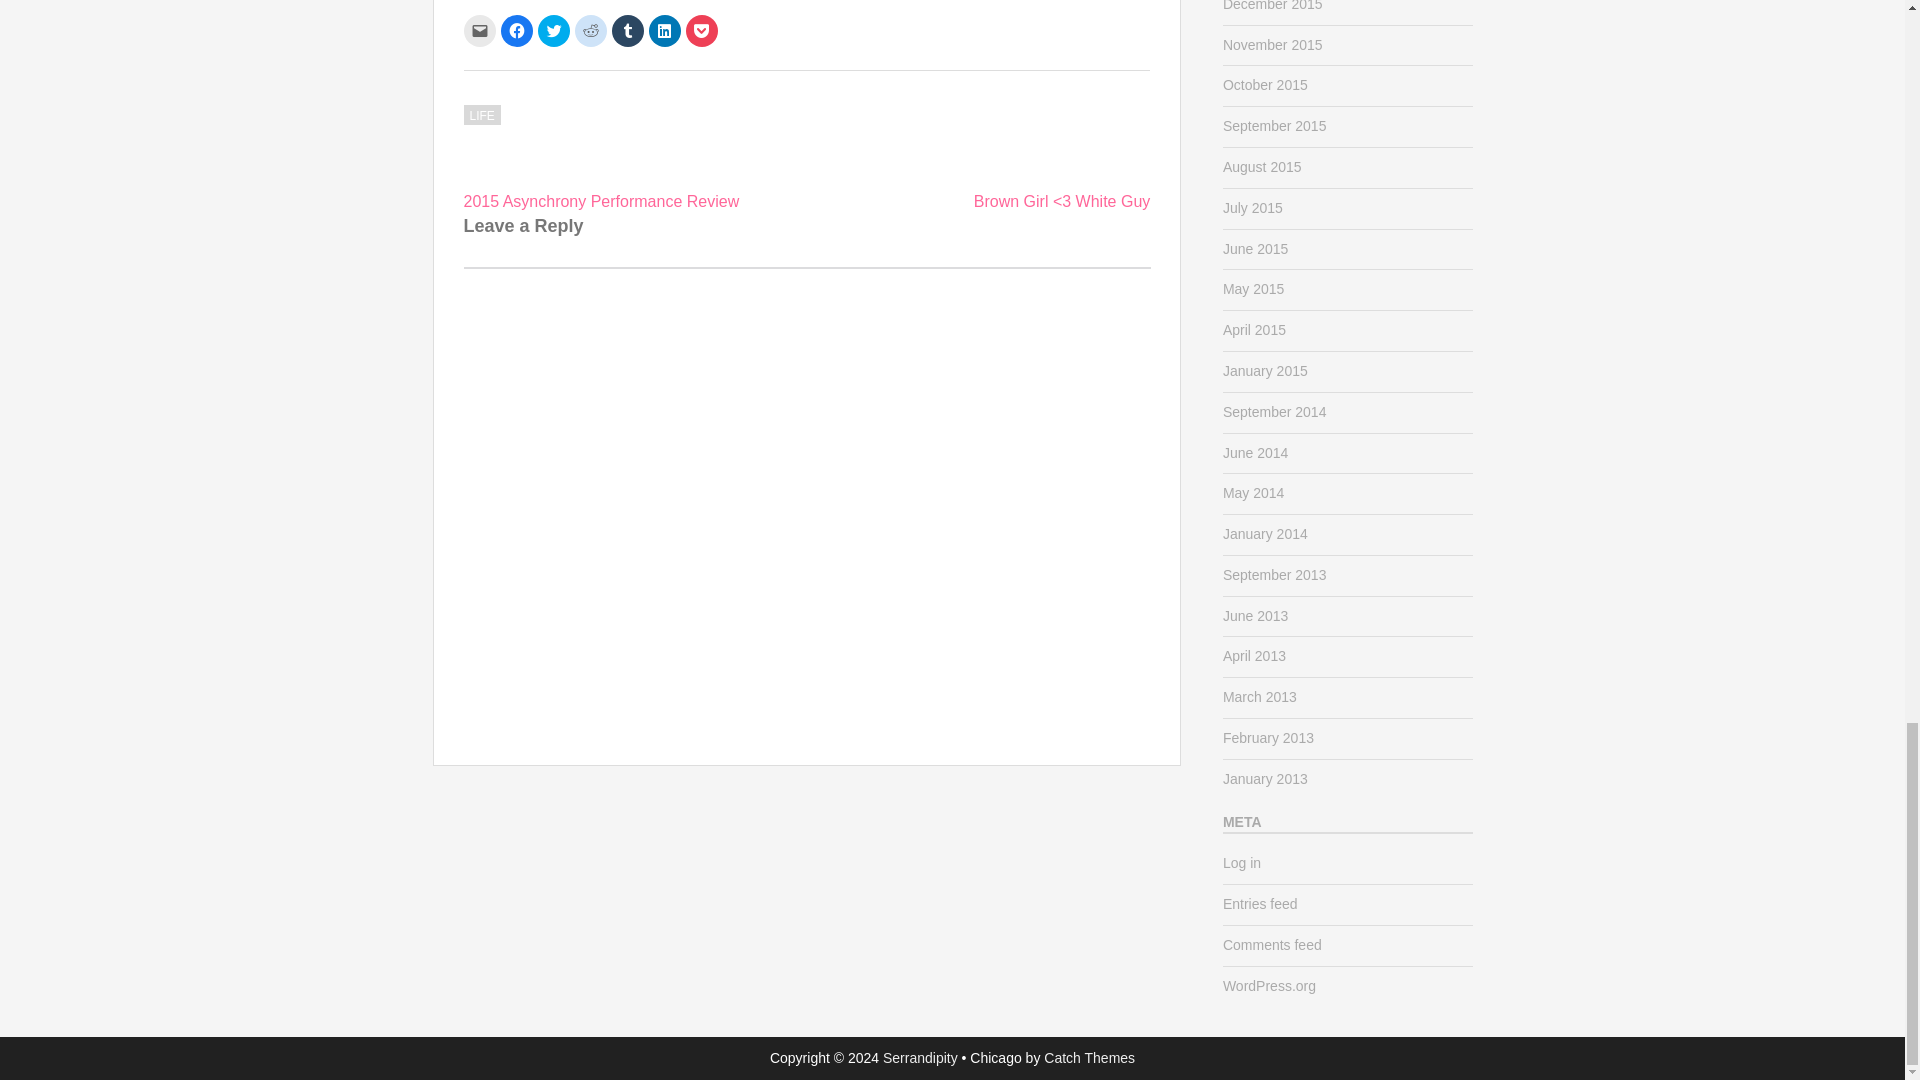 This screenshot has width=1920, height=1080. I want to click on Click to share on Tumblr, so click(628, 31).